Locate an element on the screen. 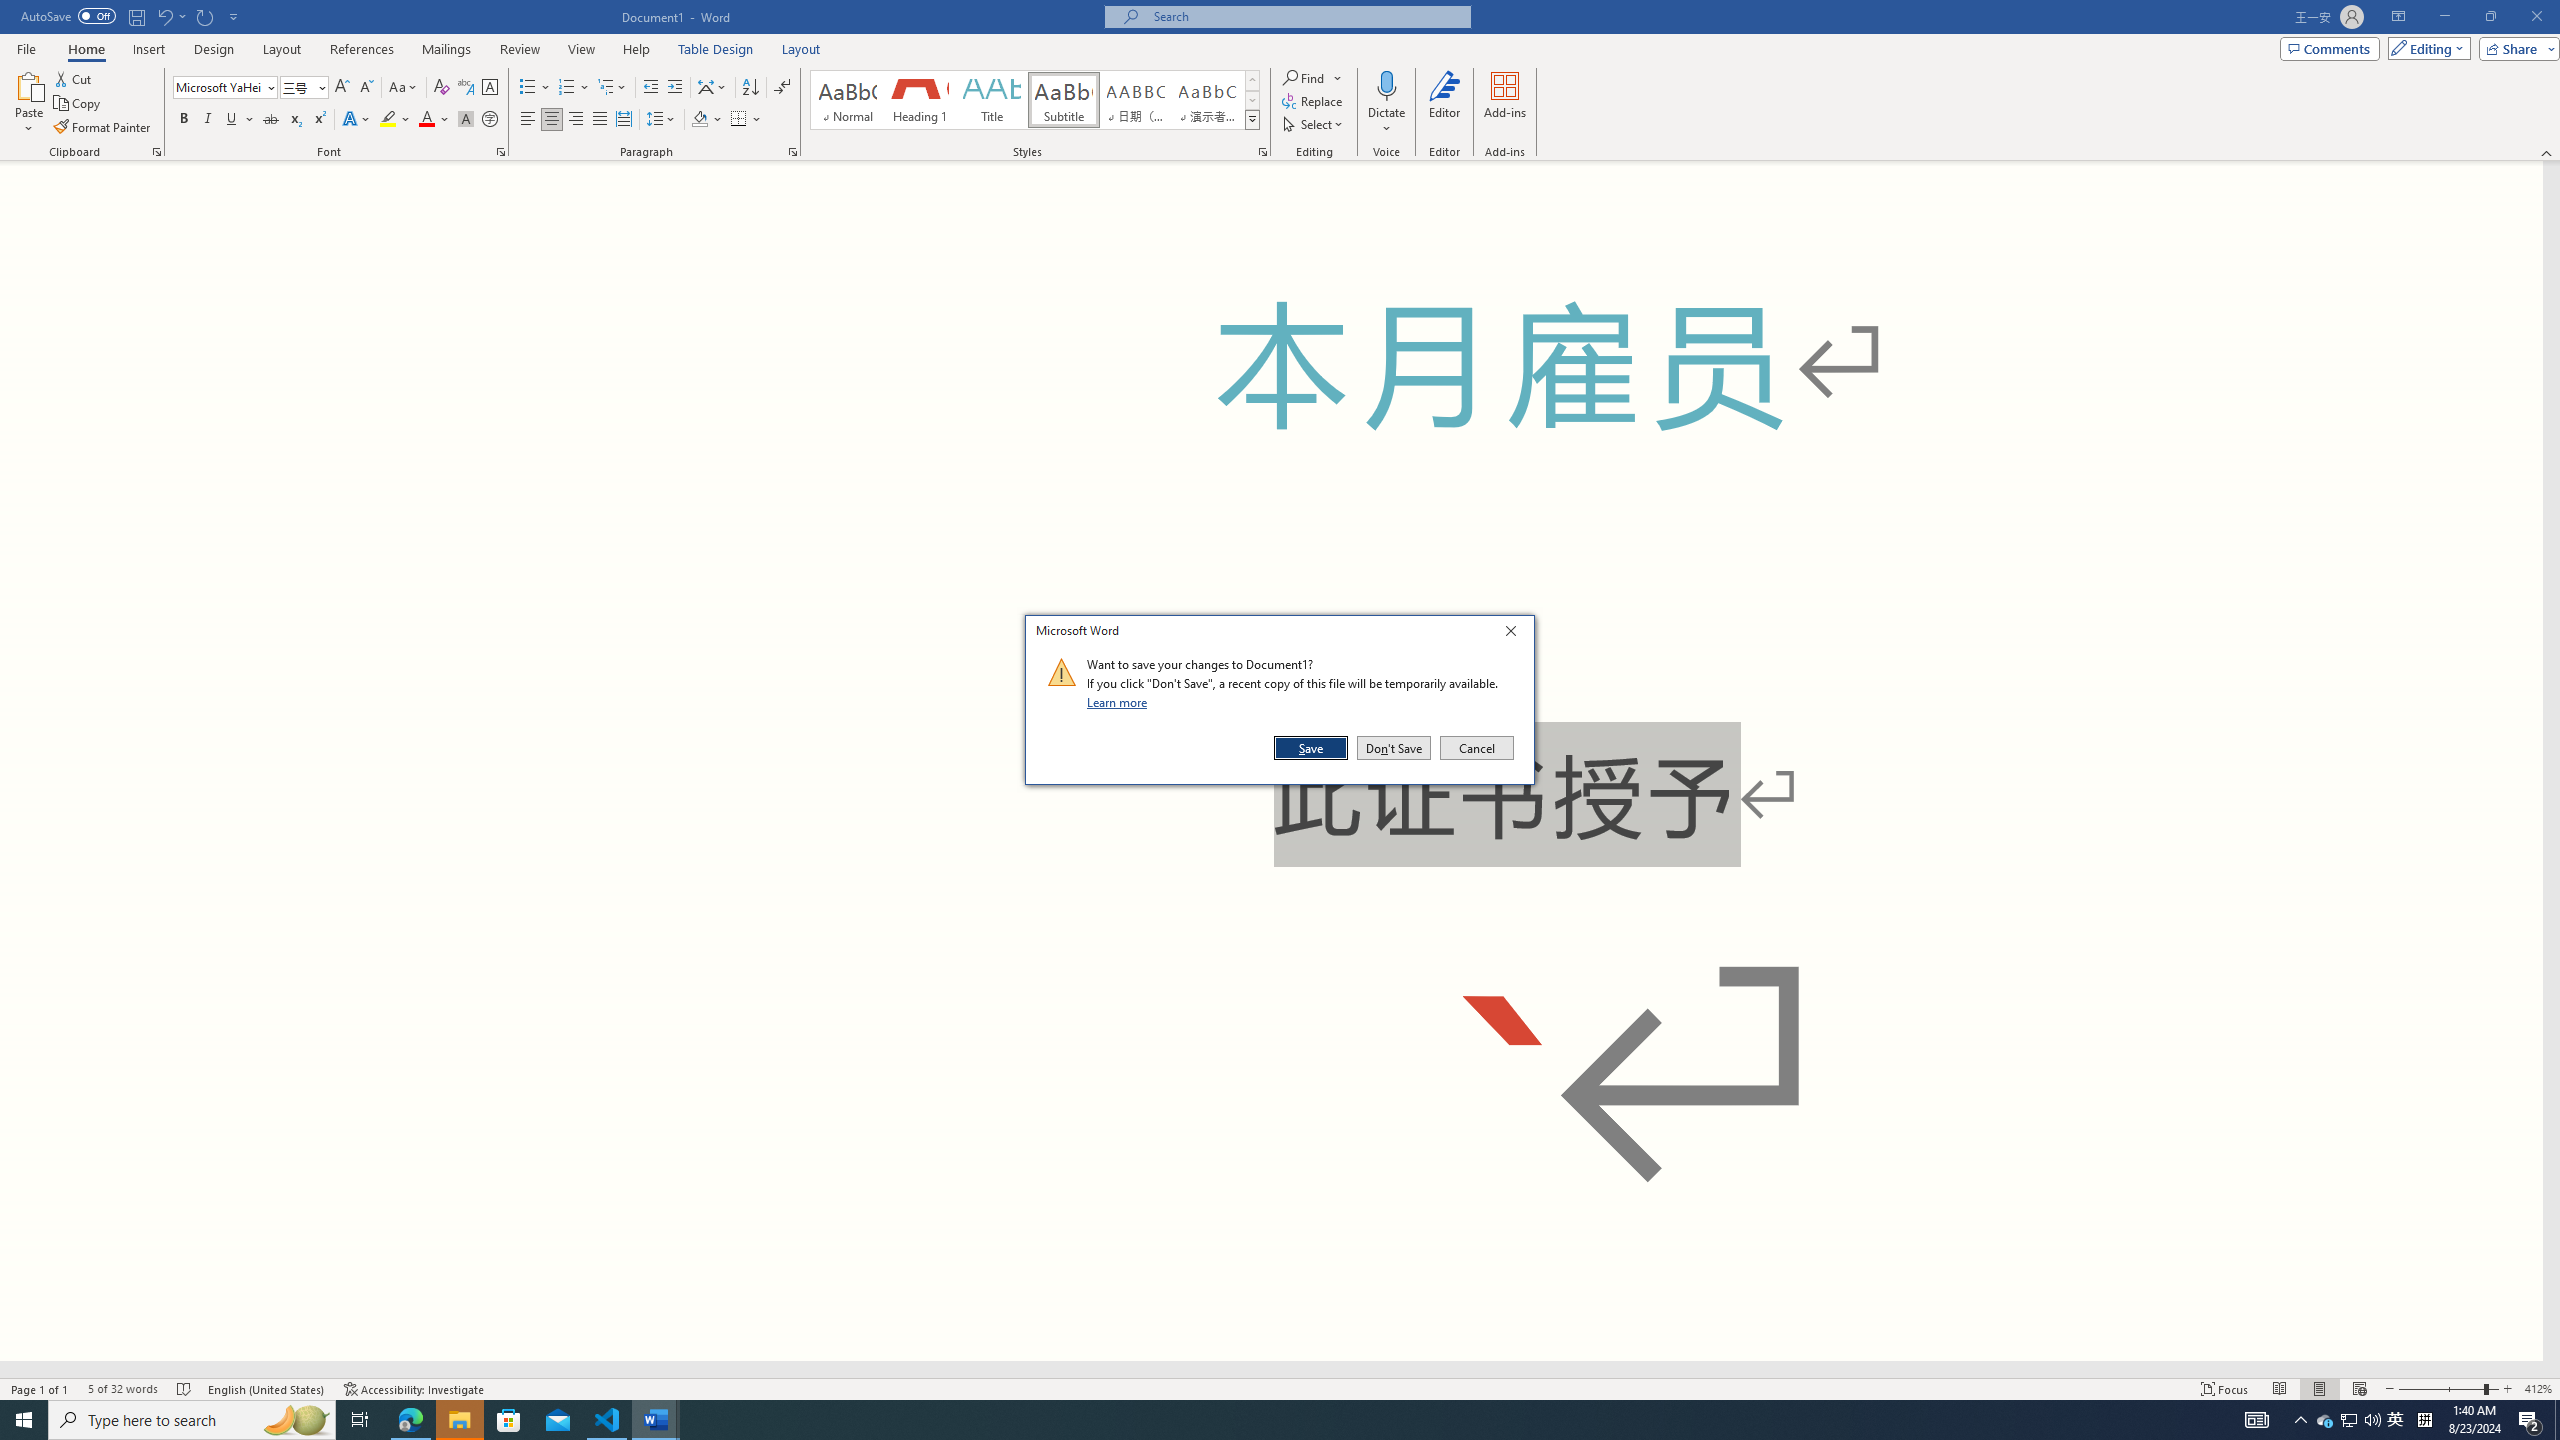  Show desktop is located at coordinates (2557, 1420).